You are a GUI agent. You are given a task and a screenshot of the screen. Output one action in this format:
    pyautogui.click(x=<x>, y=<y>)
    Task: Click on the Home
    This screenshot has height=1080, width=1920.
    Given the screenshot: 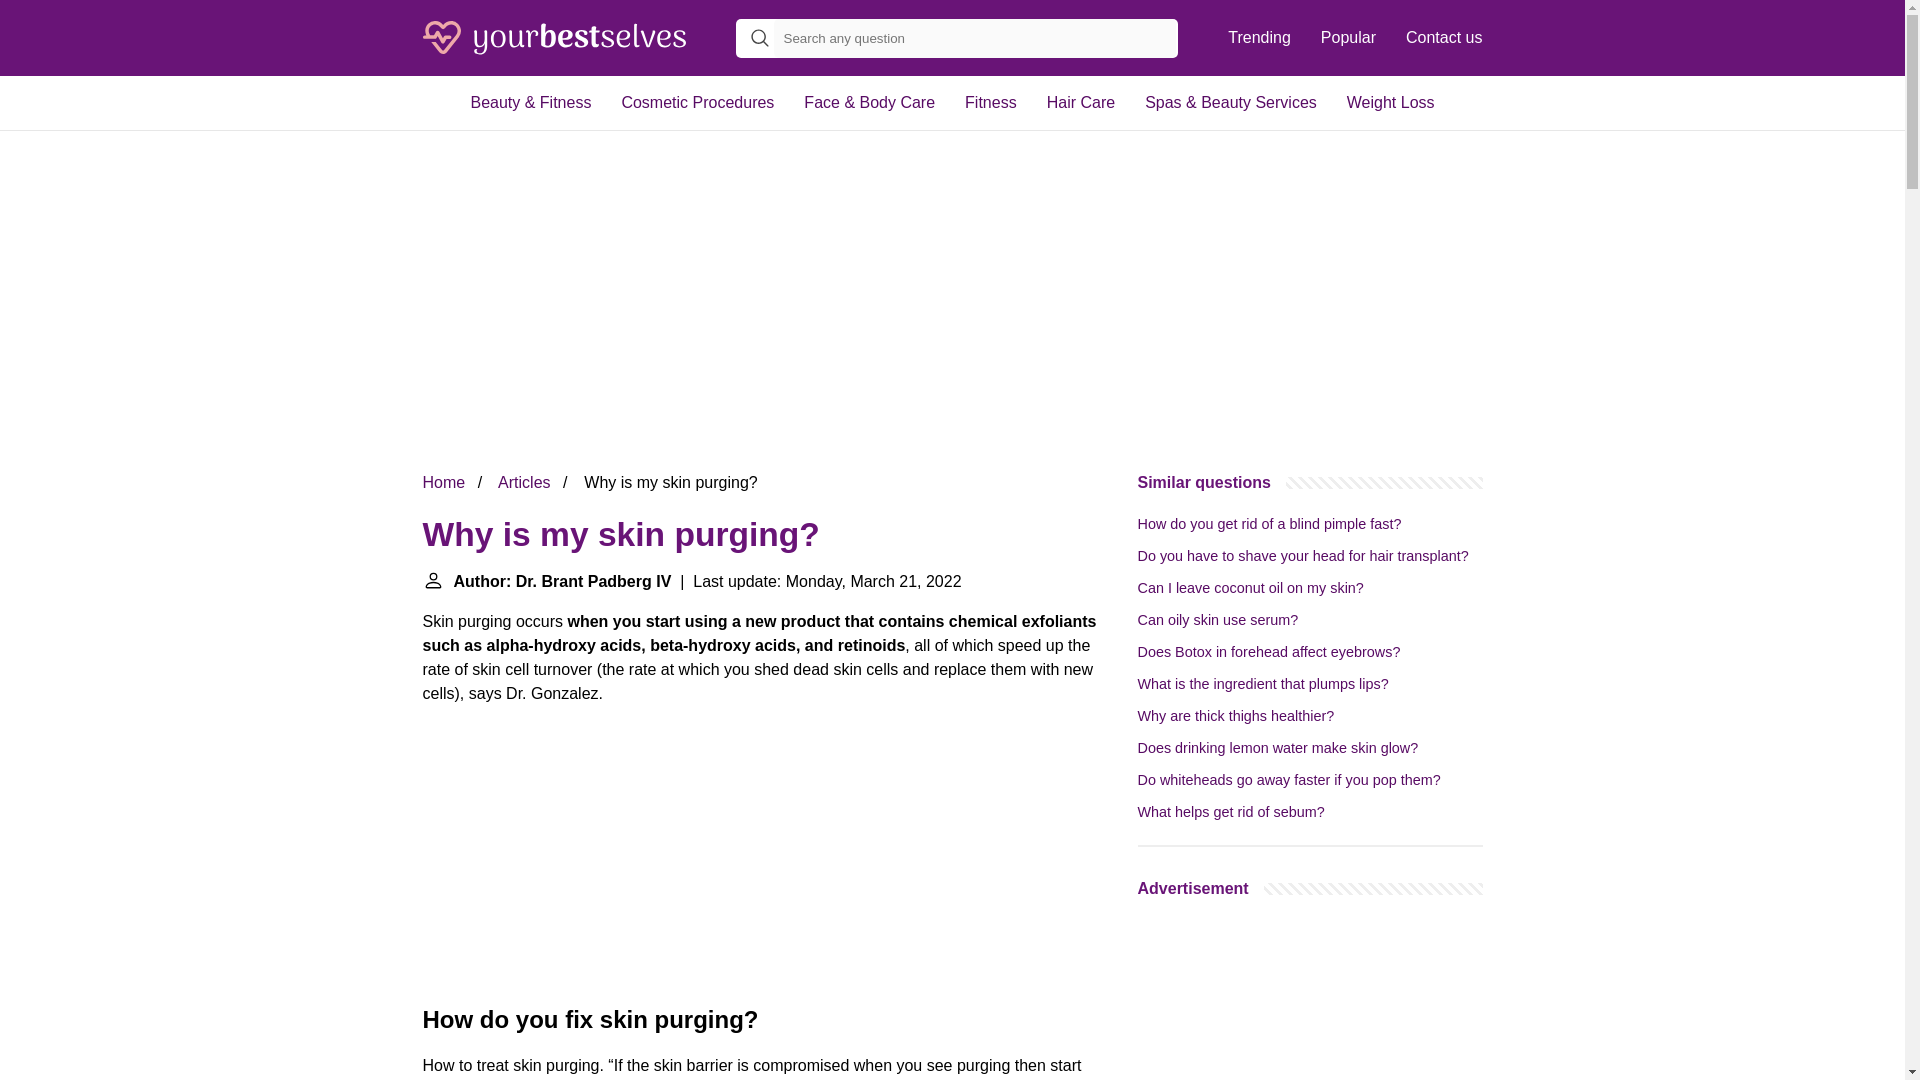 What is the action you would take?
    pyautogui.click(x=443, y=482)
    